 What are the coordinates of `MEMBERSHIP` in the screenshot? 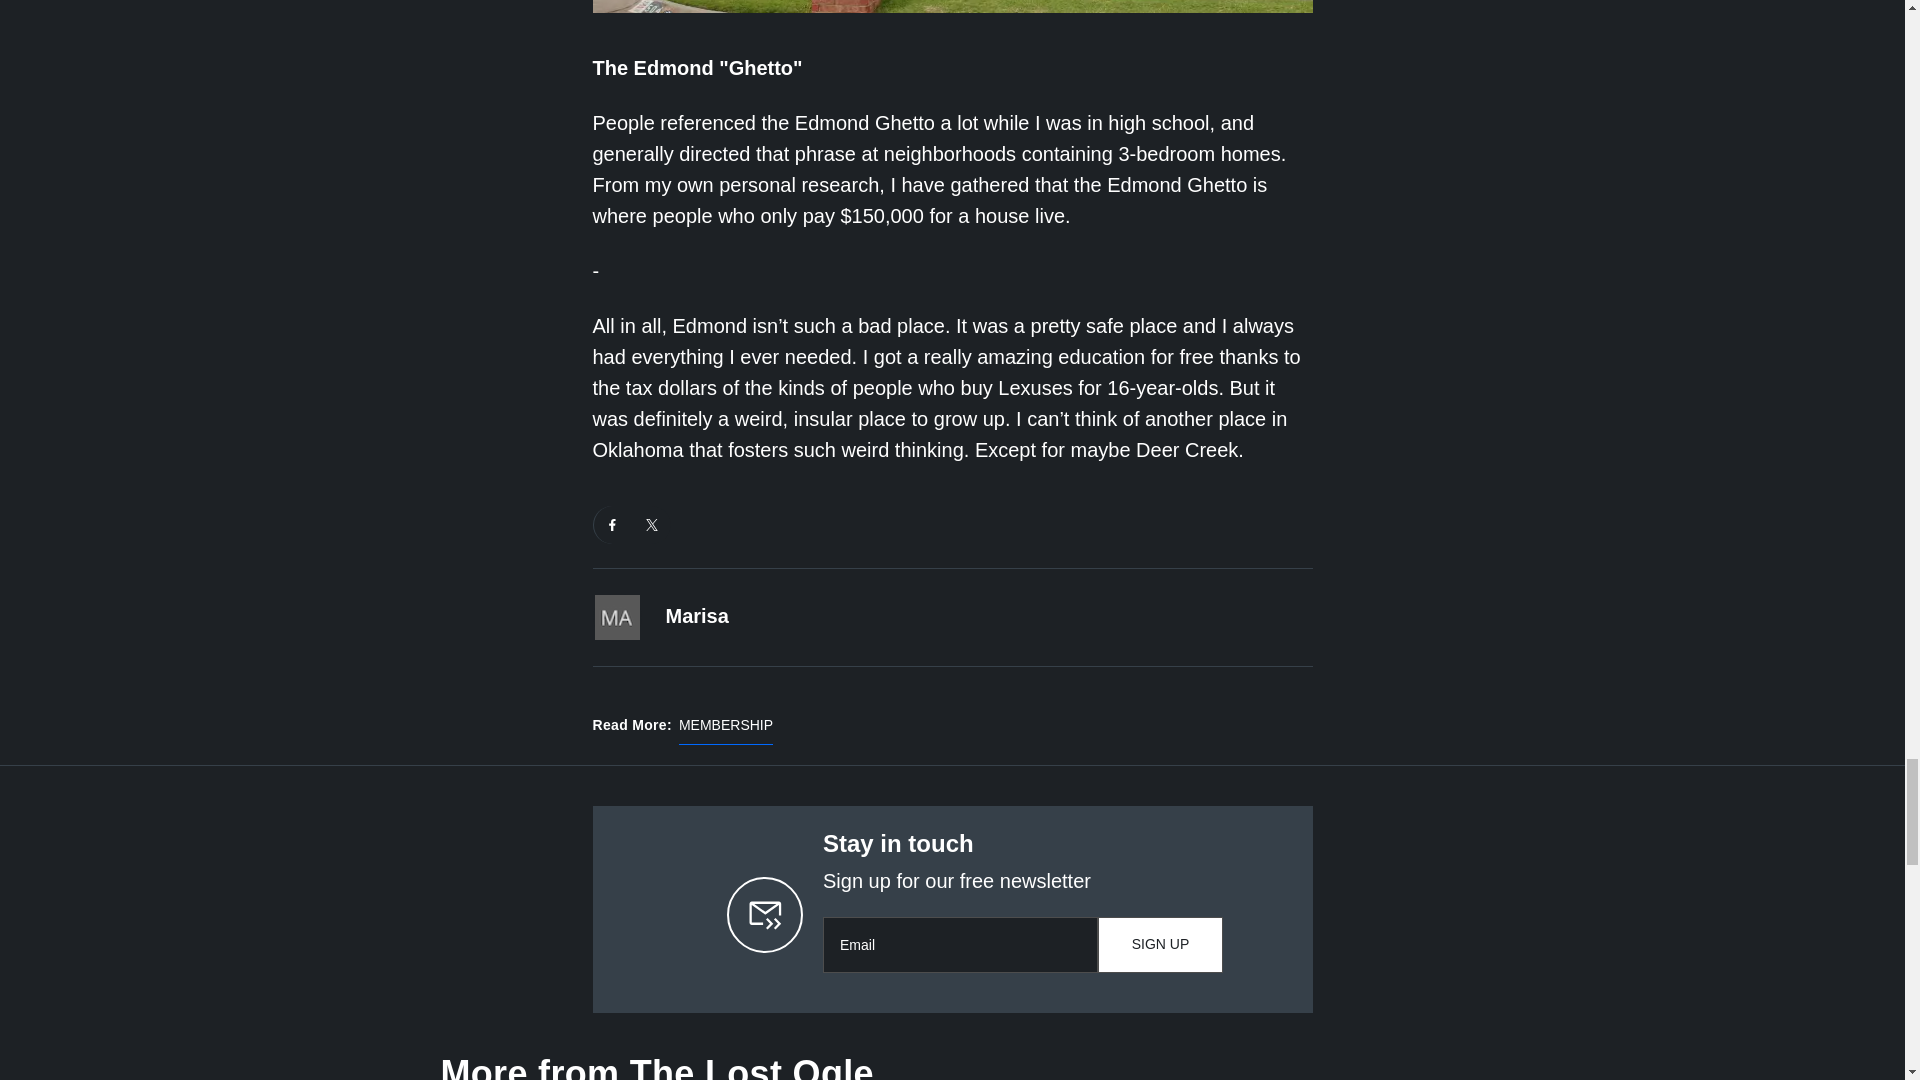 It's located at (726, 730).